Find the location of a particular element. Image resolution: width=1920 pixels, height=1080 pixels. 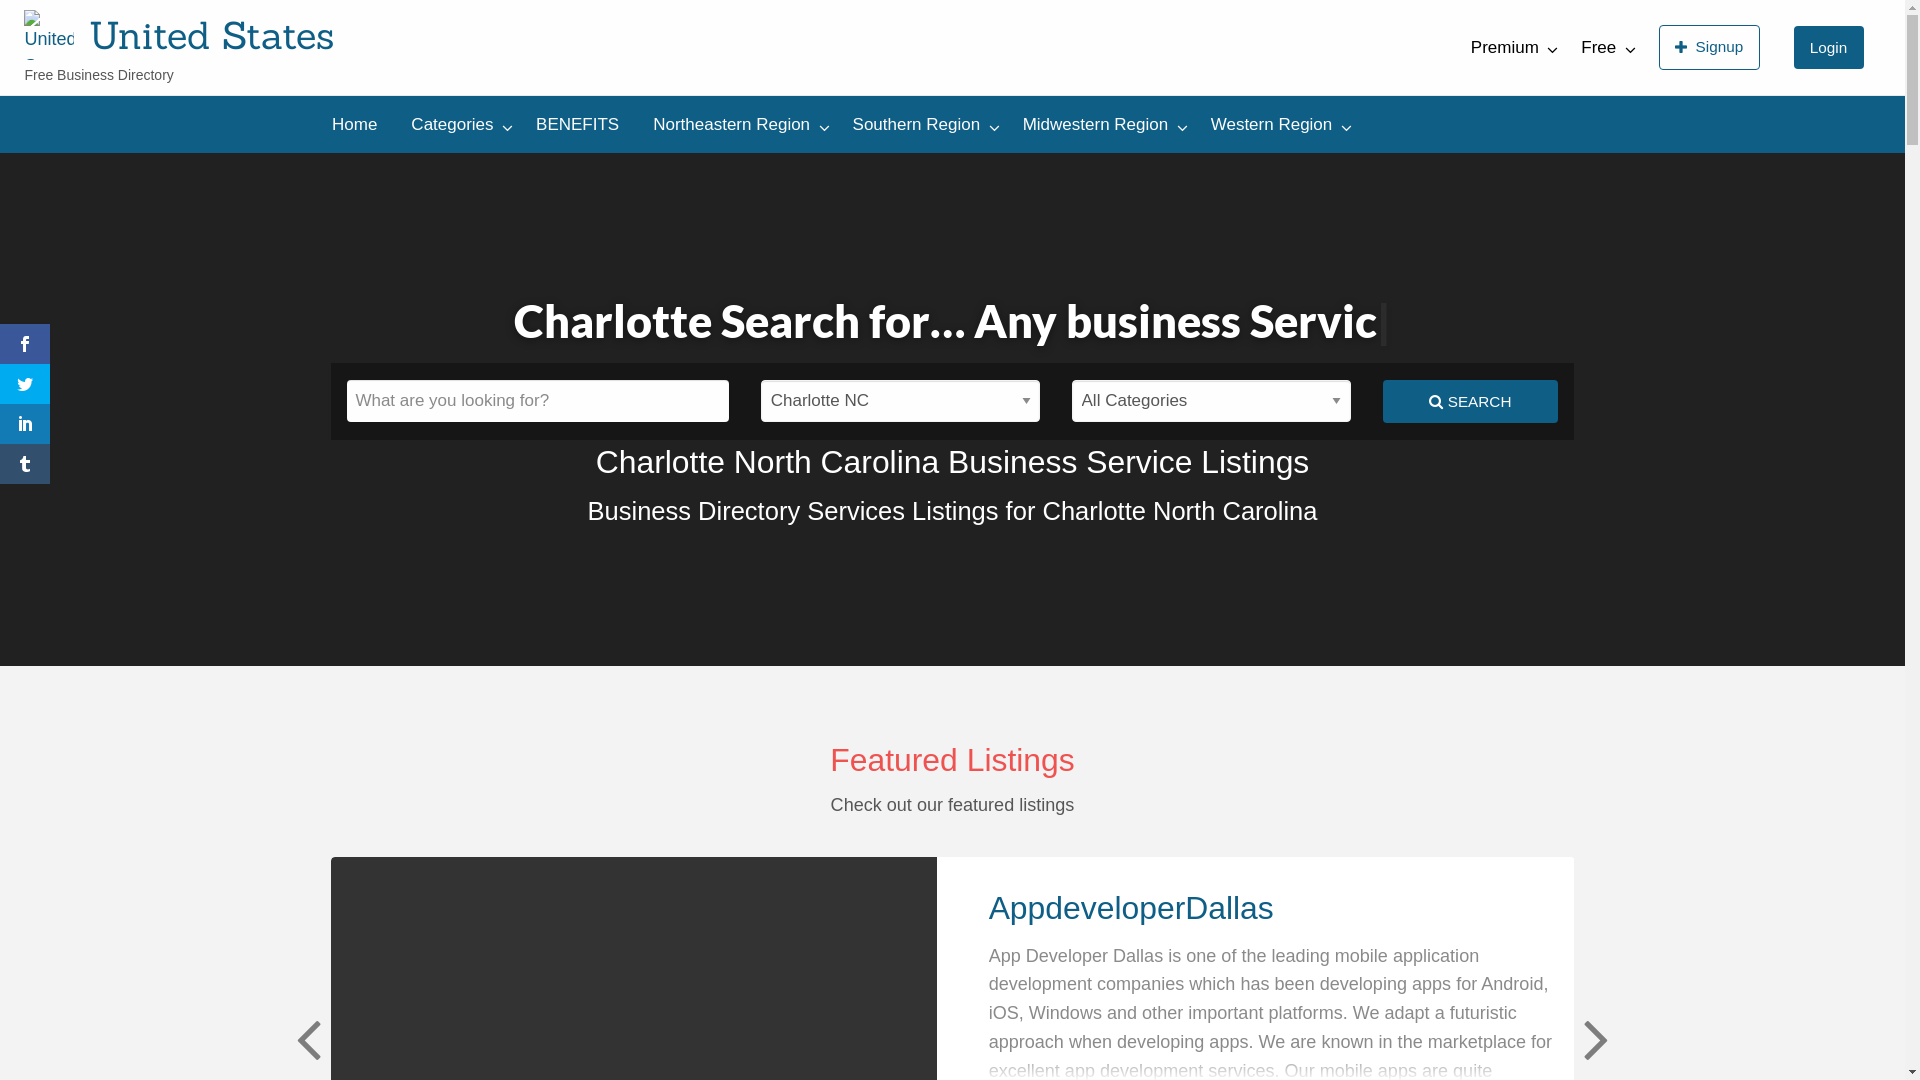

SEARCH is located at coordinates (1470, 402).